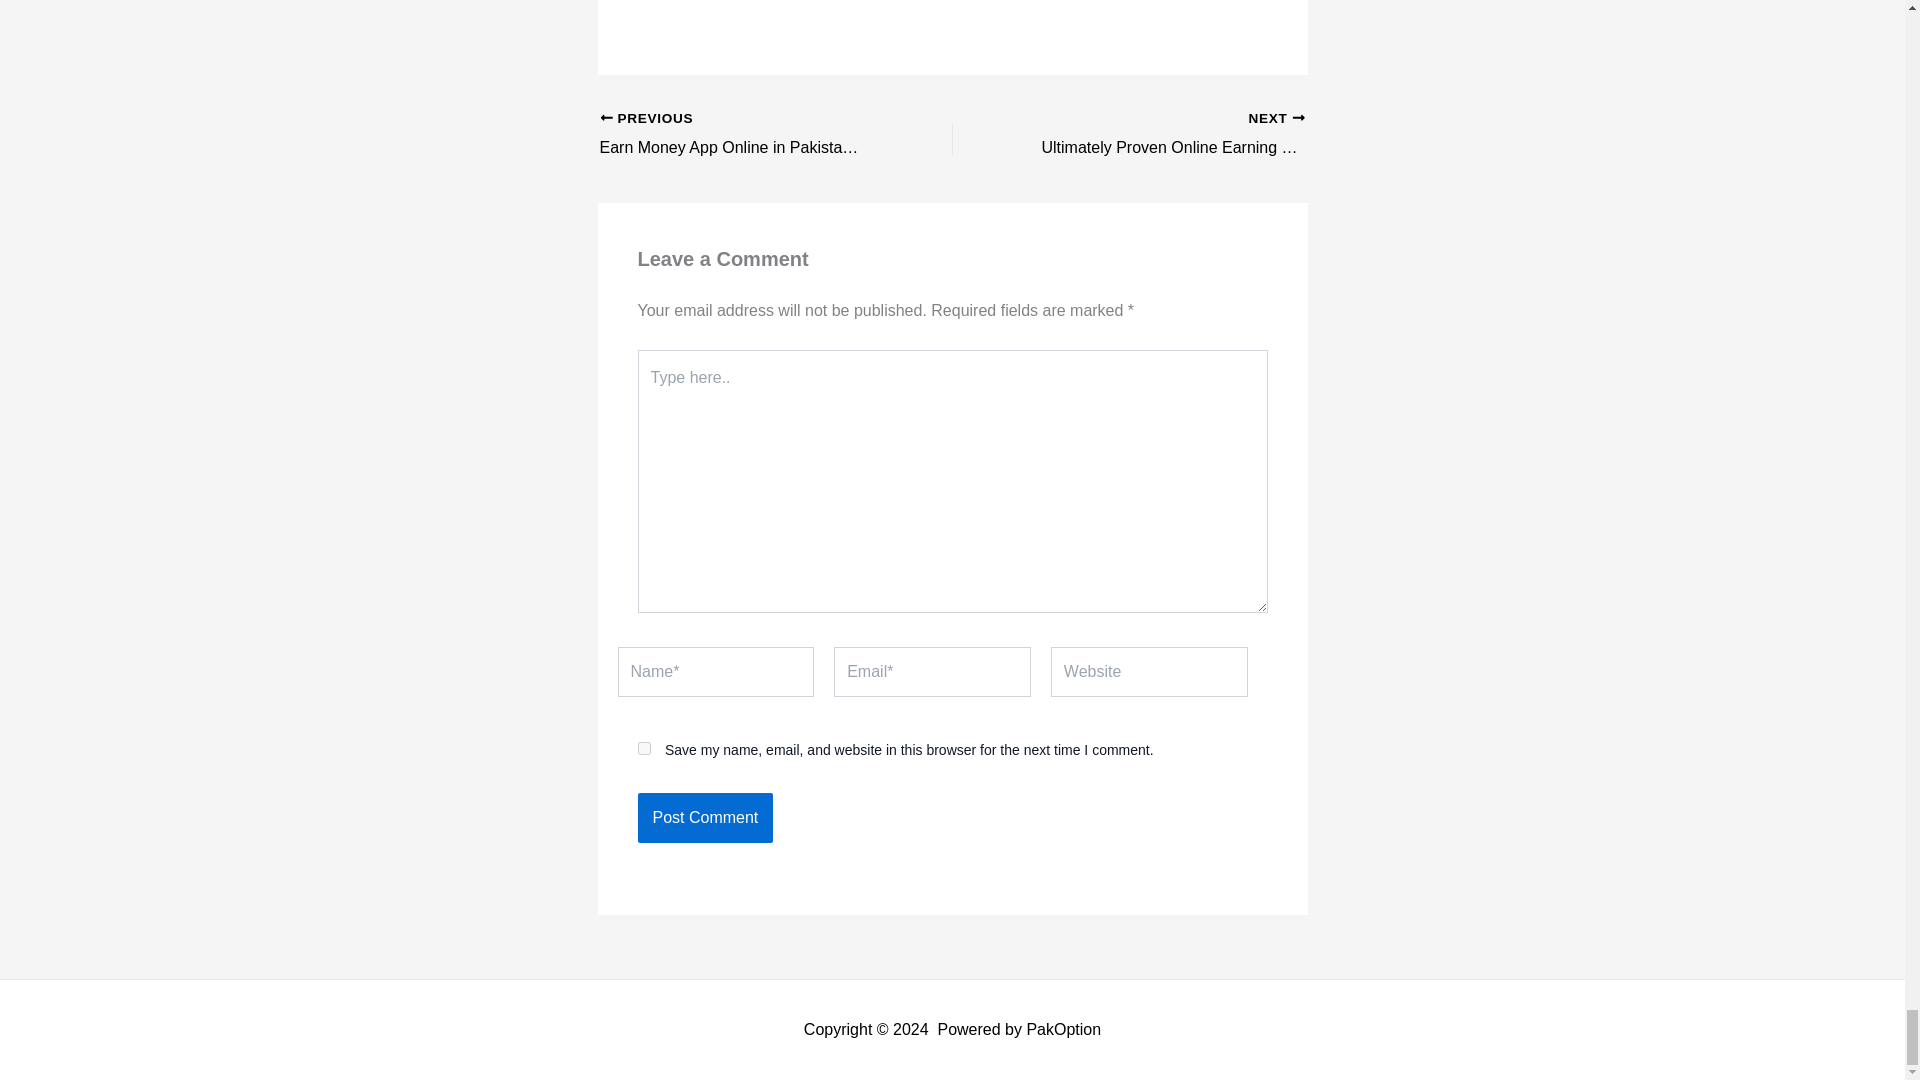 The height and width of the screenshot is (1080, 1920). I want to click on Post Comment, so click(705, 818).